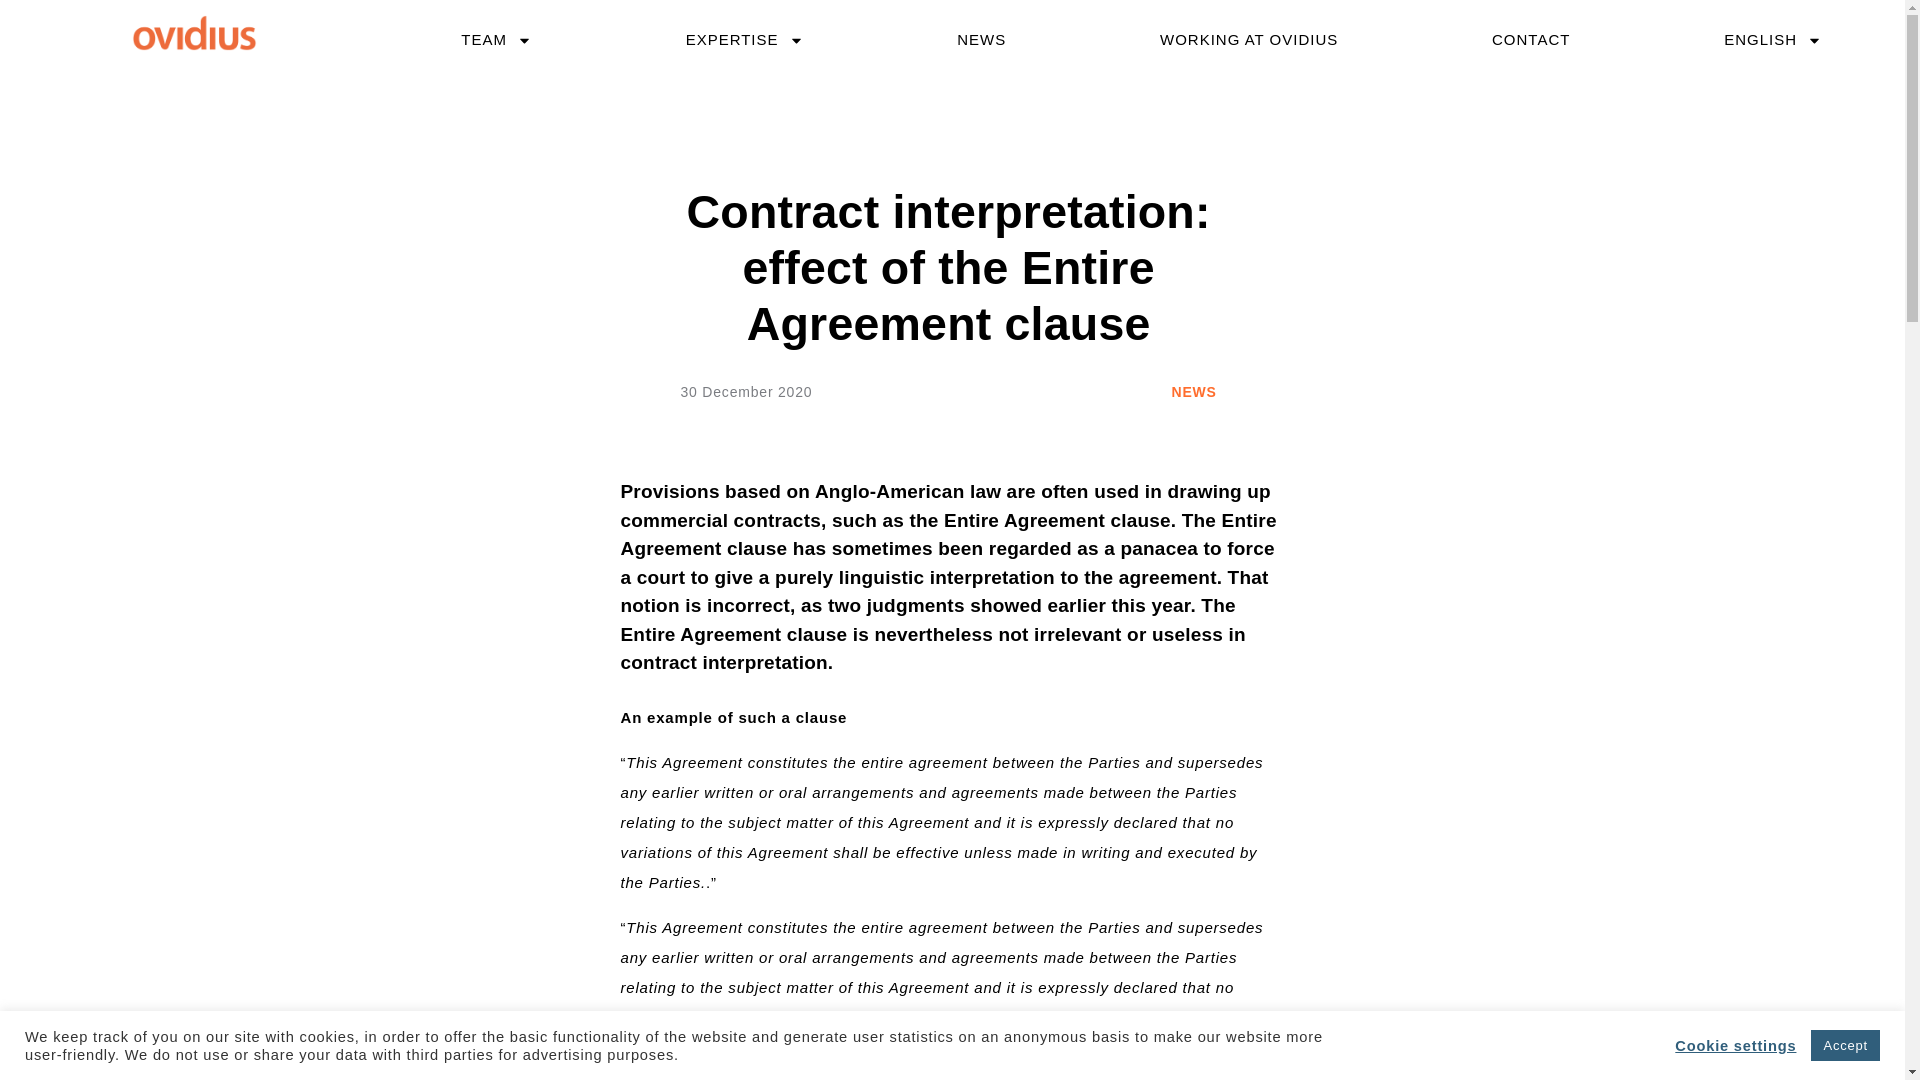 This screenshot has height=1080, width=1920. What do you see at coordinates (1248, 40) in the screenshot?
I see `WORKING AT OVIDIUS` at bounding box center [1248, 40].